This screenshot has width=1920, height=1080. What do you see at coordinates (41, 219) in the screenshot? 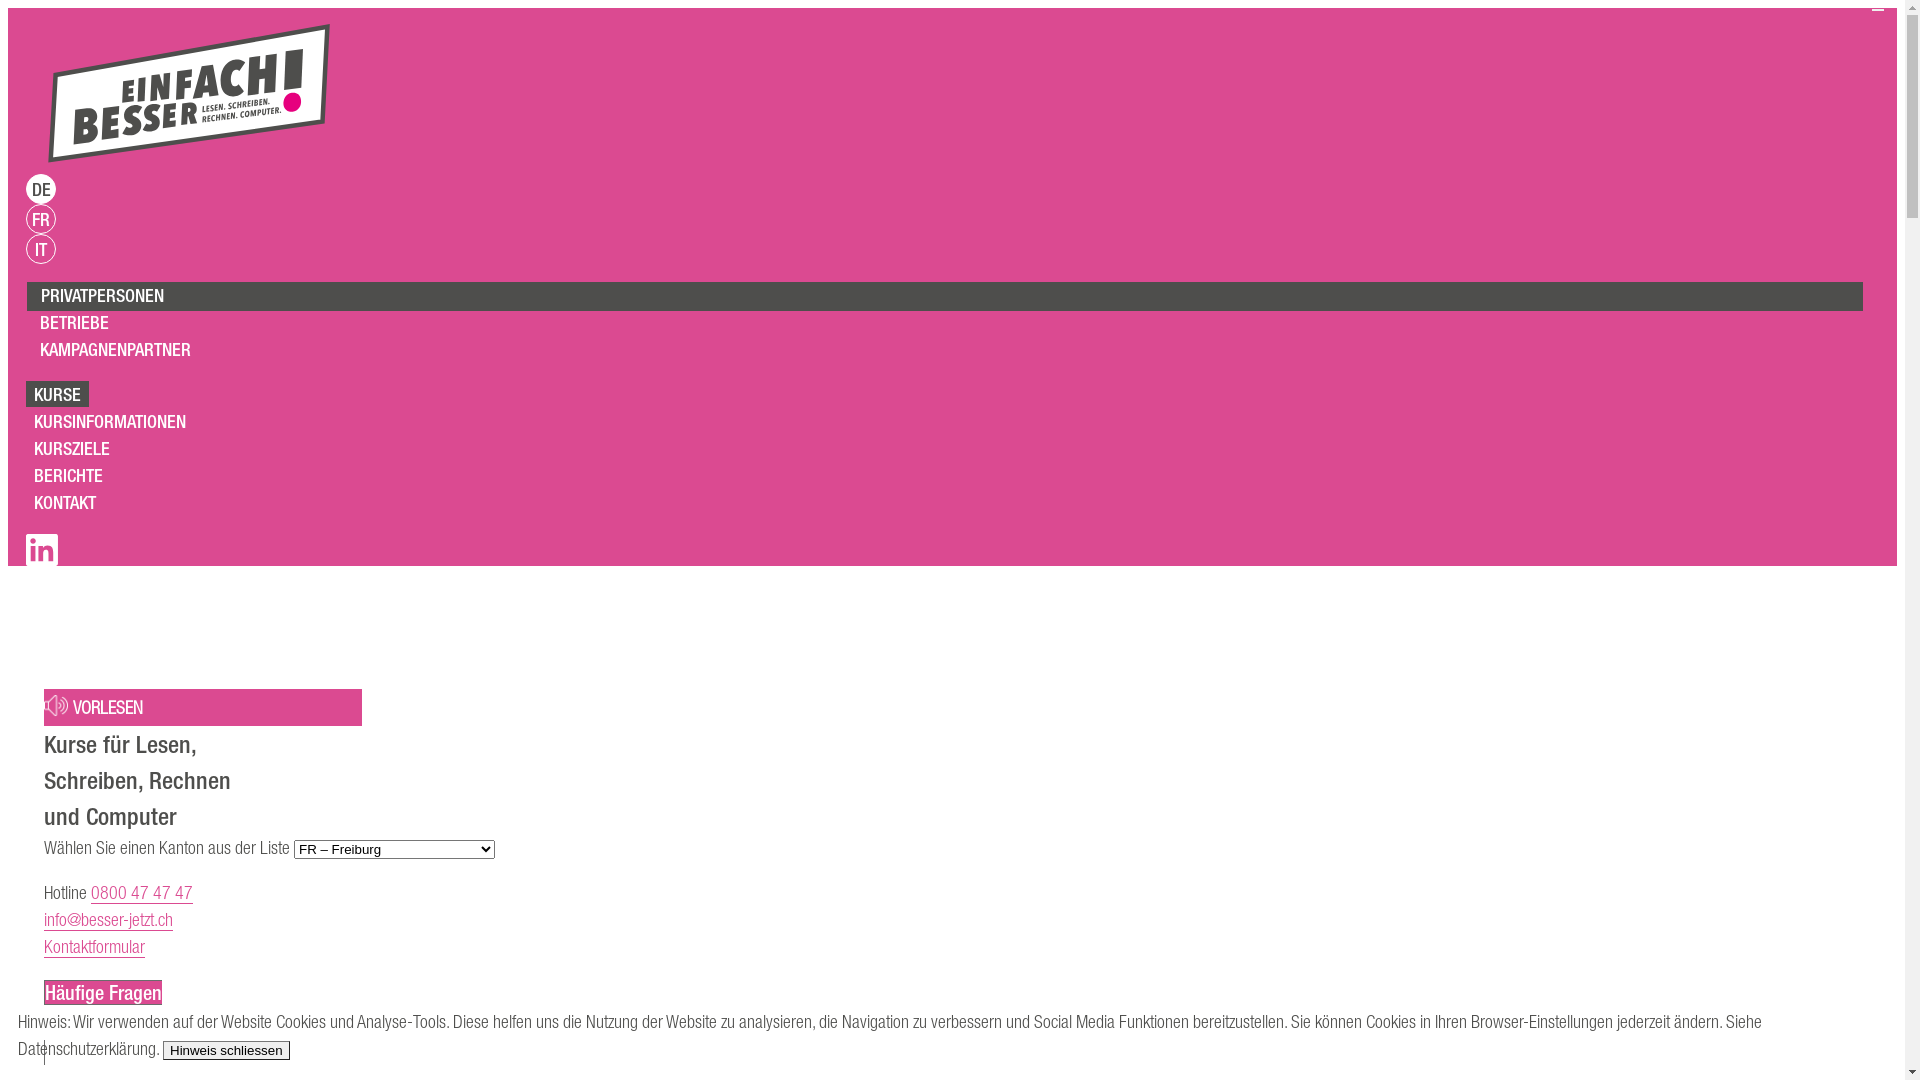
I see `FR` at bounding box center [41, 219].